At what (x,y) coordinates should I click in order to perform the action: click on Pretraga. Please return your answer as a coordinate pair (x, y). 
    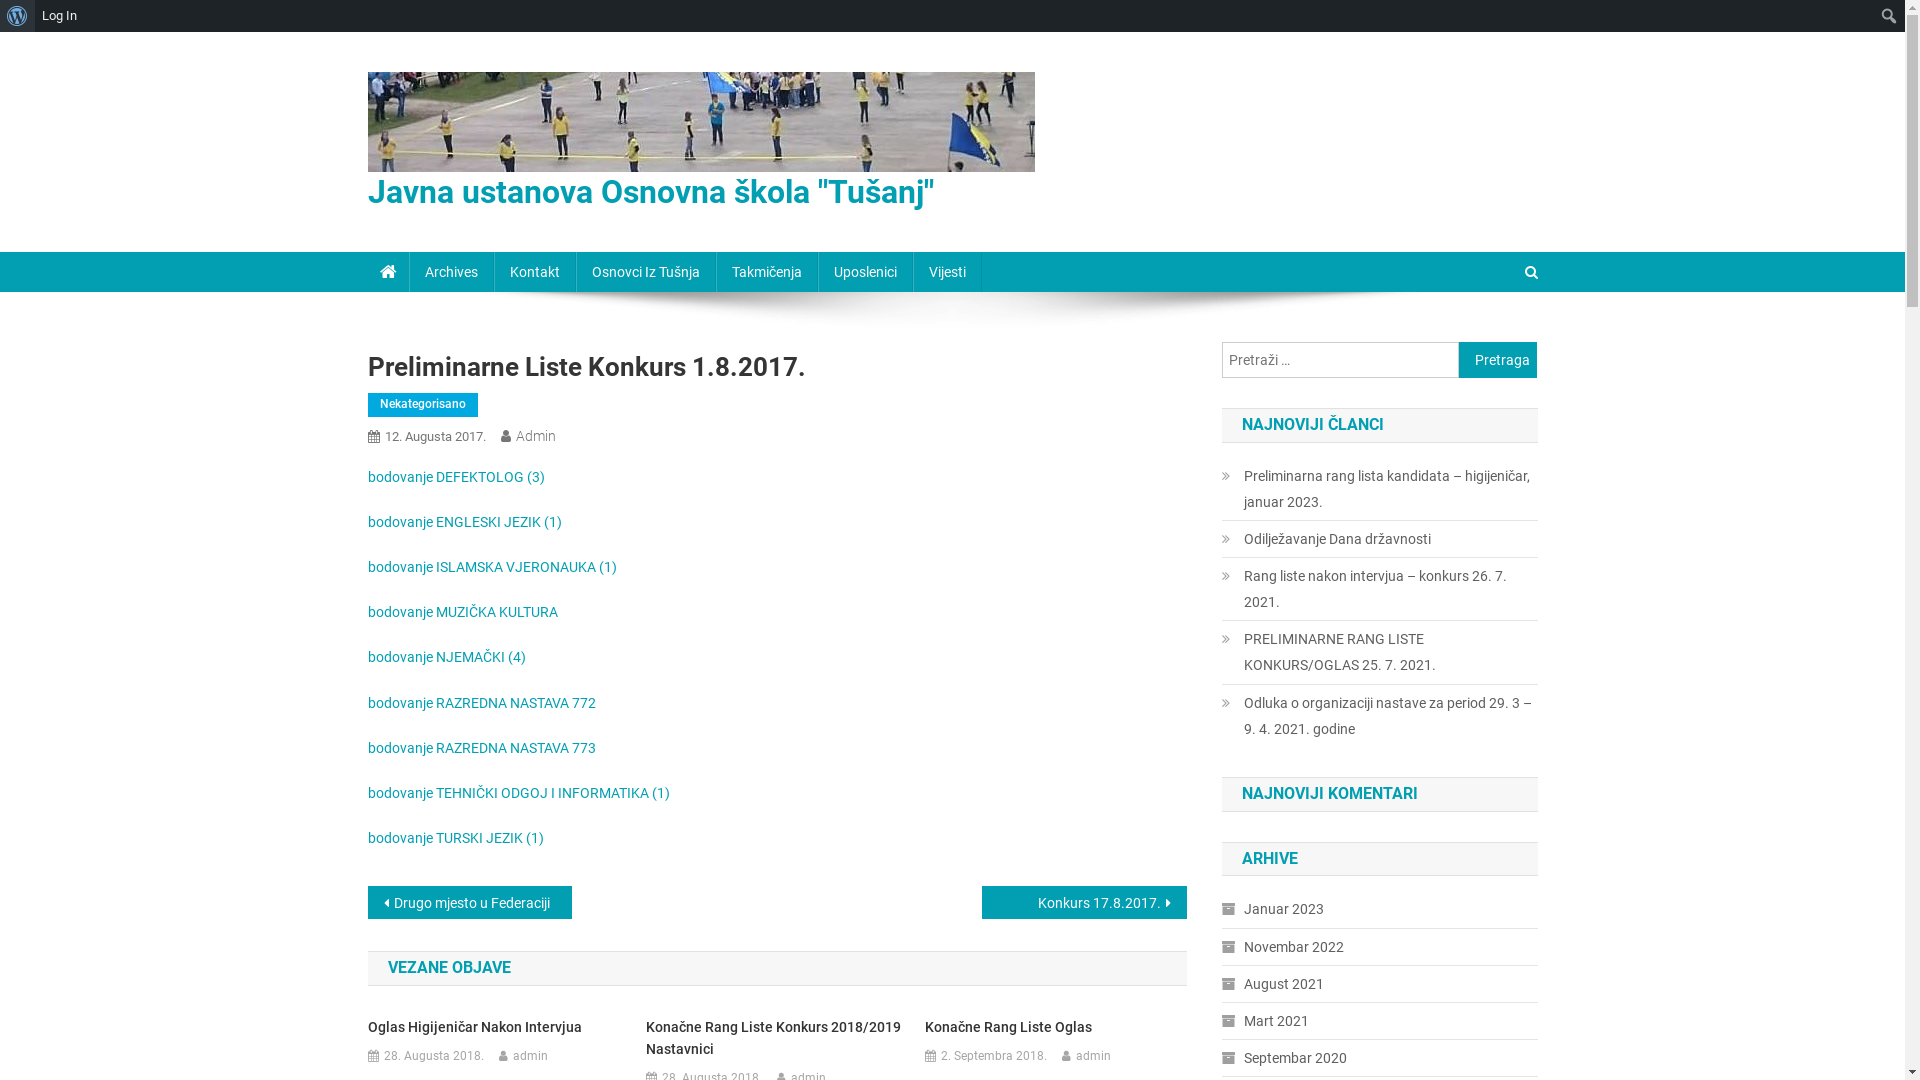
    Looking at the image, I should click on (25, 17).